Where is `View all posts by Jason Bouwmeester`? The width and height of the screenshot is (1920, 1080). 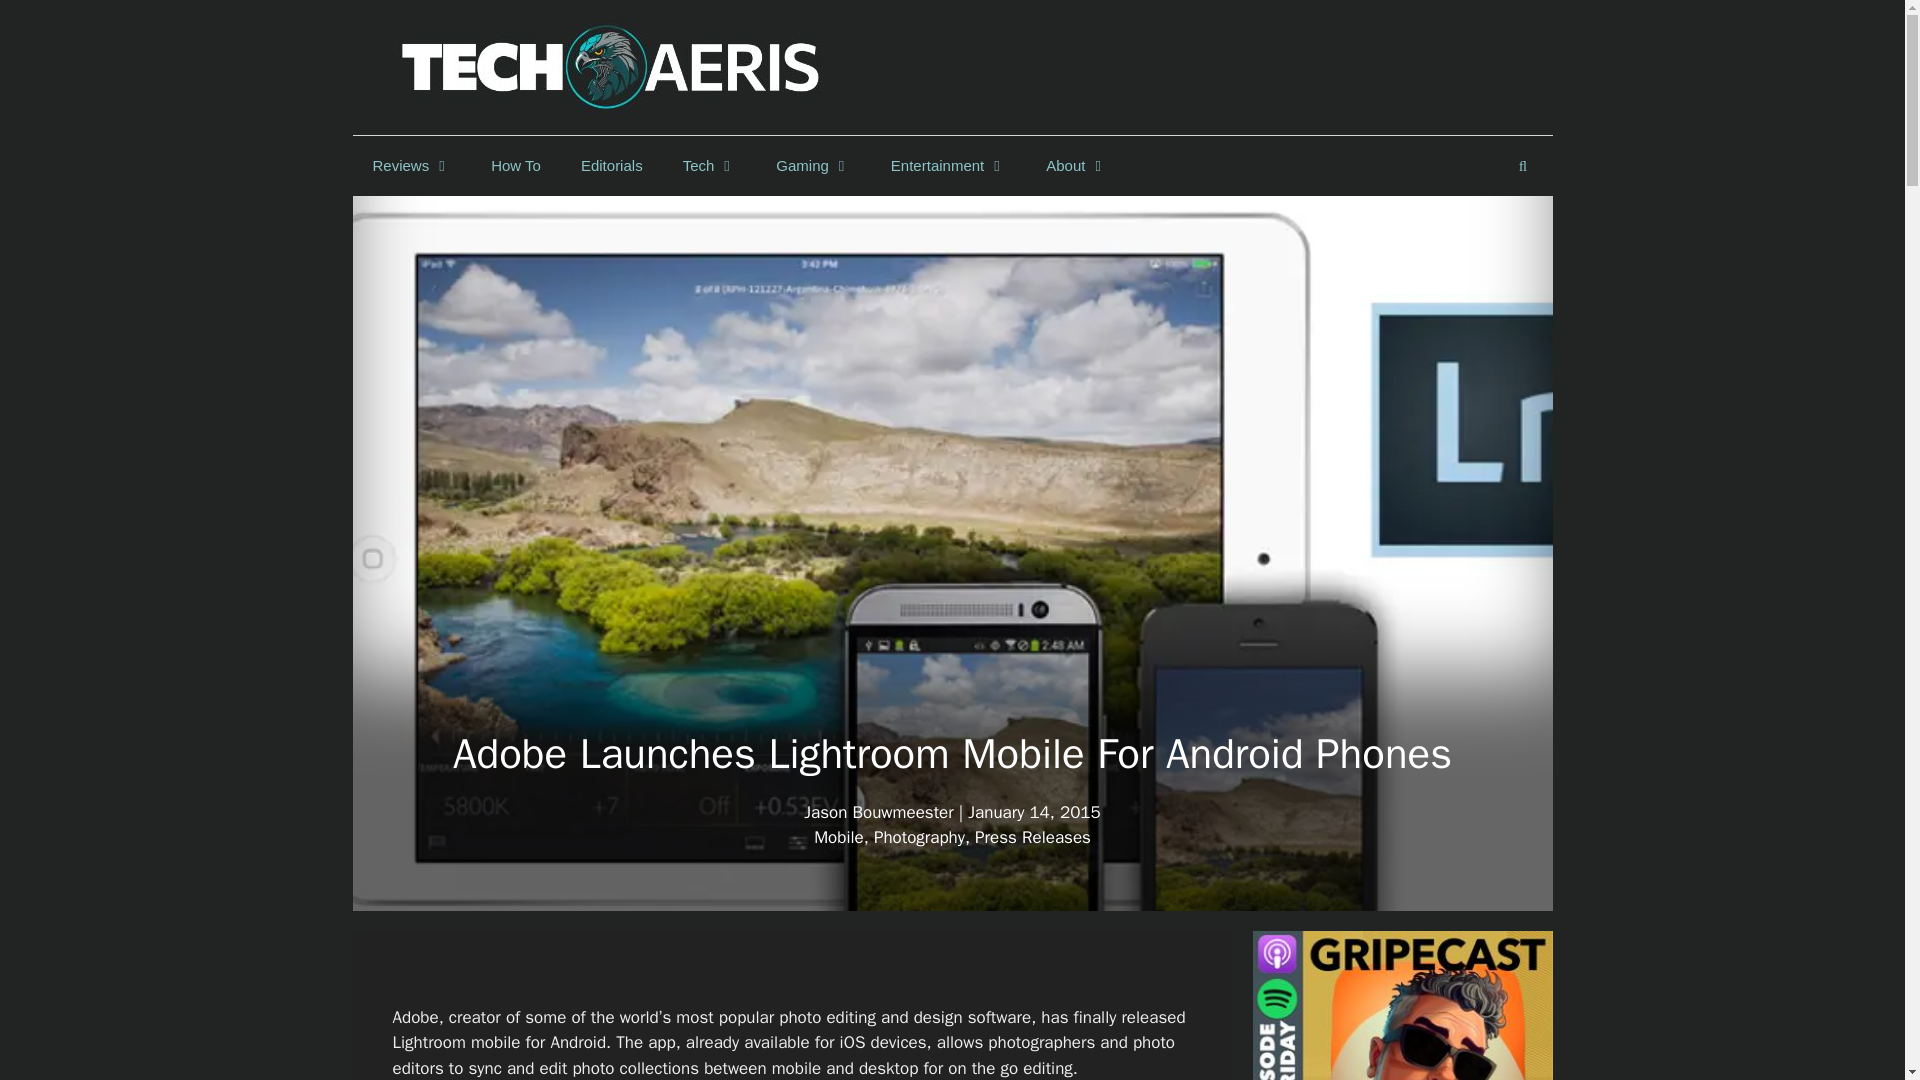
View all posts by Jason Bouwmeester is located at coordinates (878, 812).